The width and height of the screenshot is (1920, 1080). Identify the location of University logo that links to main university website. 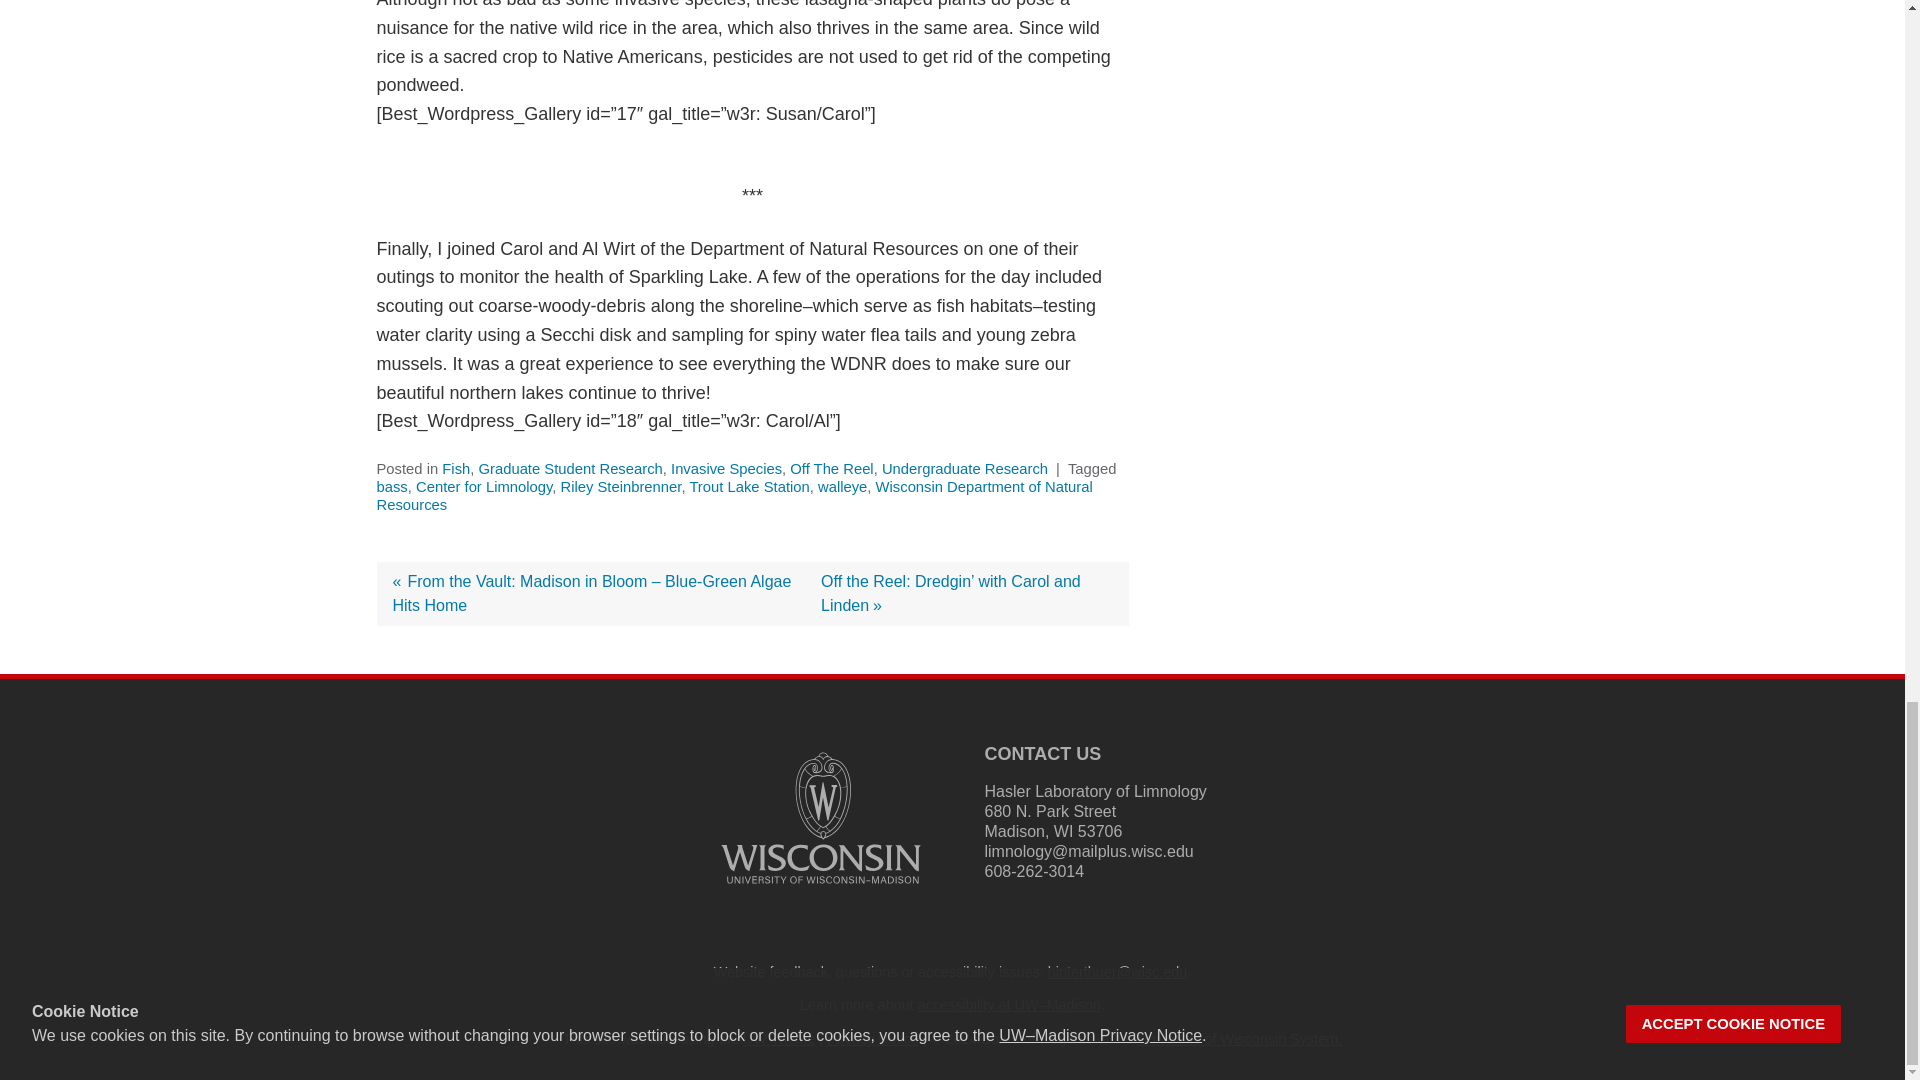
(820, 818).